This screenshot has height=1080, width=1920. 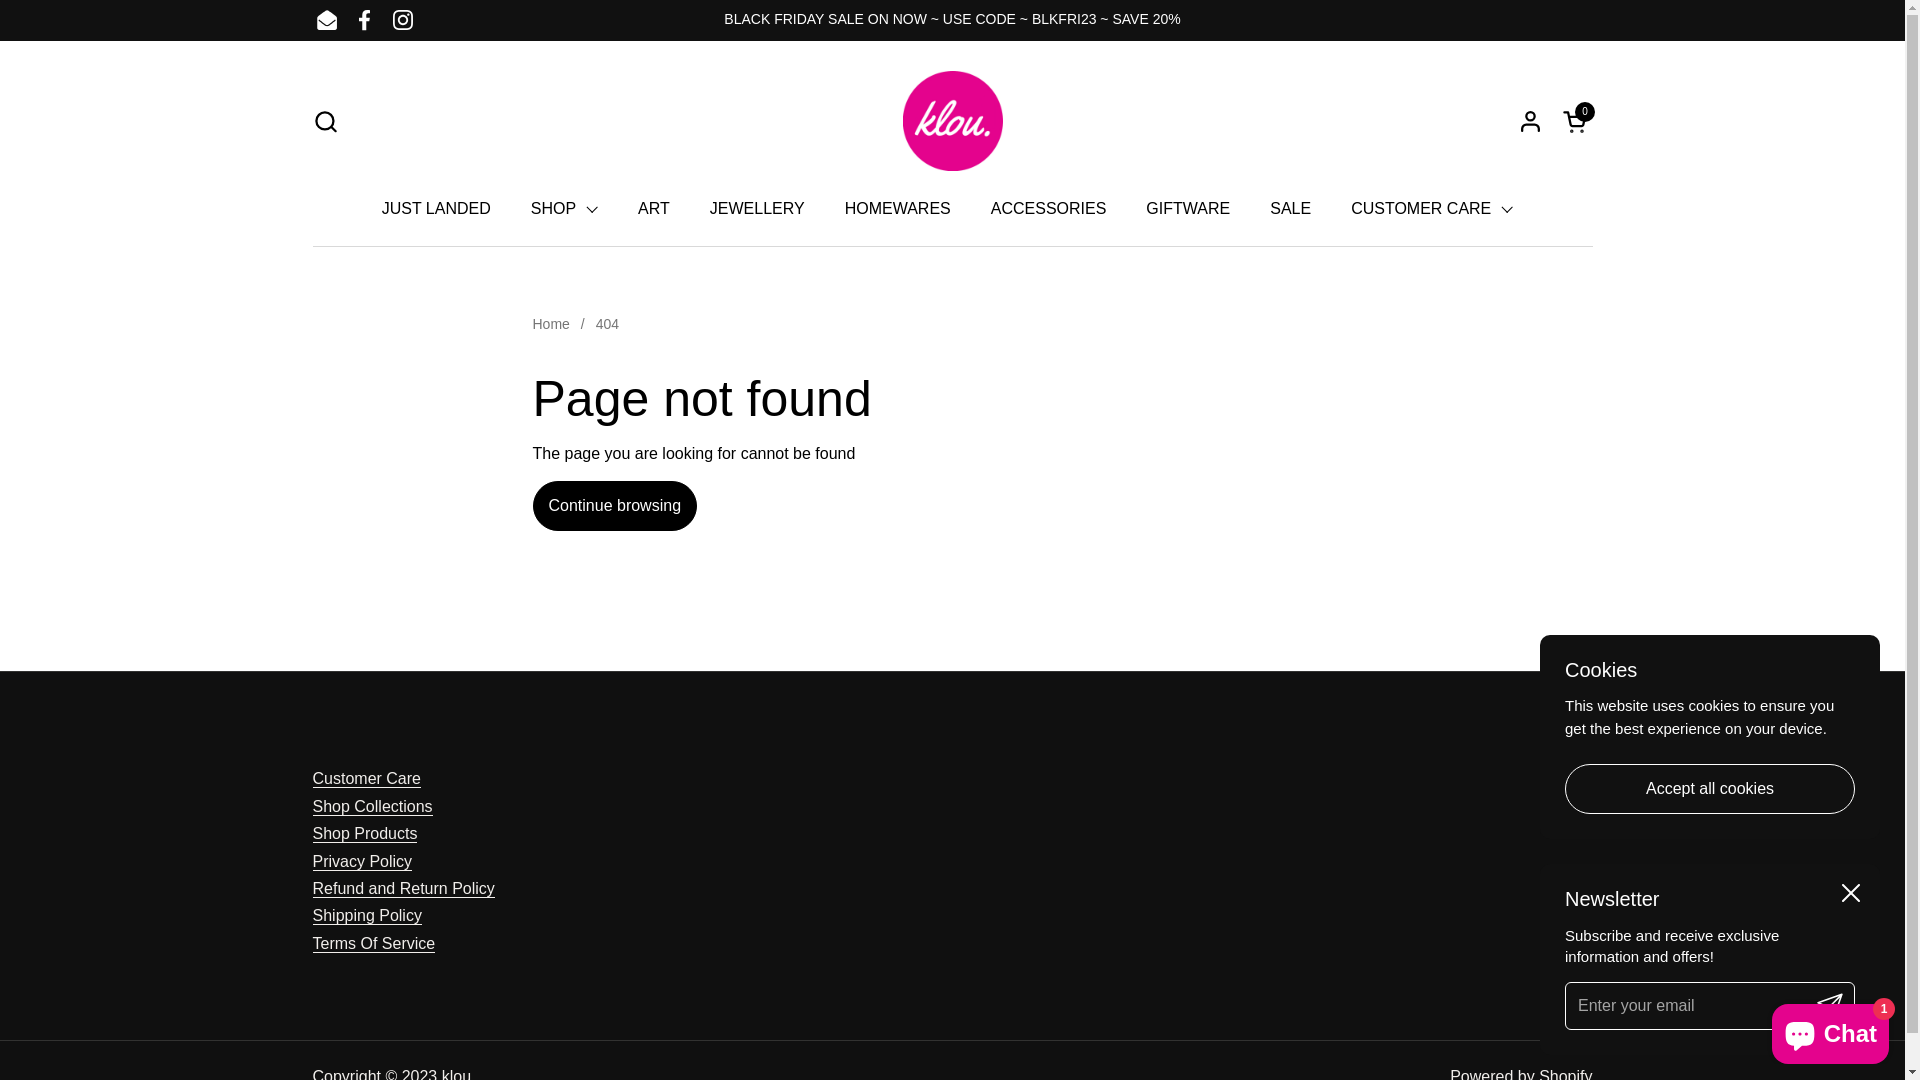 What do you see at coordinates (365, 20) in the screenshot?
I see `Facebook` at bounding box center [365, 20].